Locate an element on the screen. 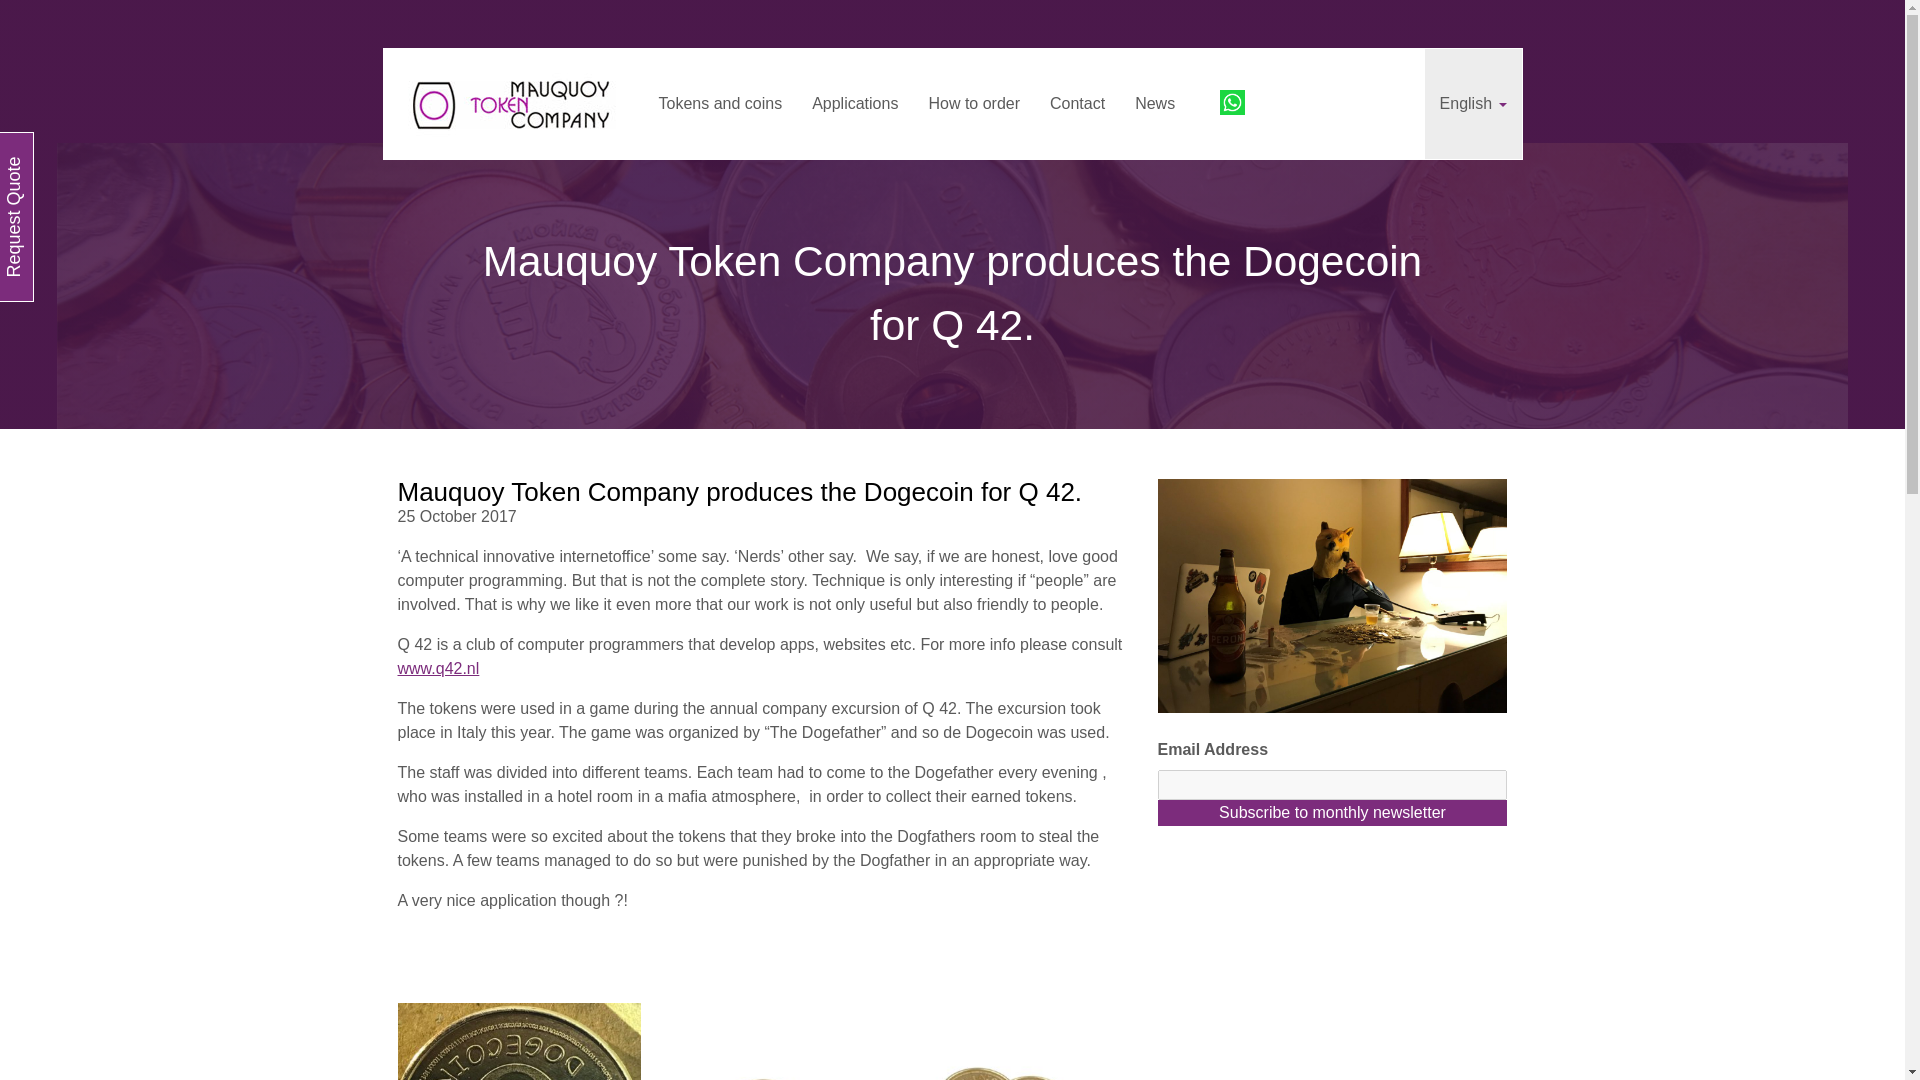 This screenshot has width=1920, height=1080. Tokens and coins is located at coordinates (720, 103).